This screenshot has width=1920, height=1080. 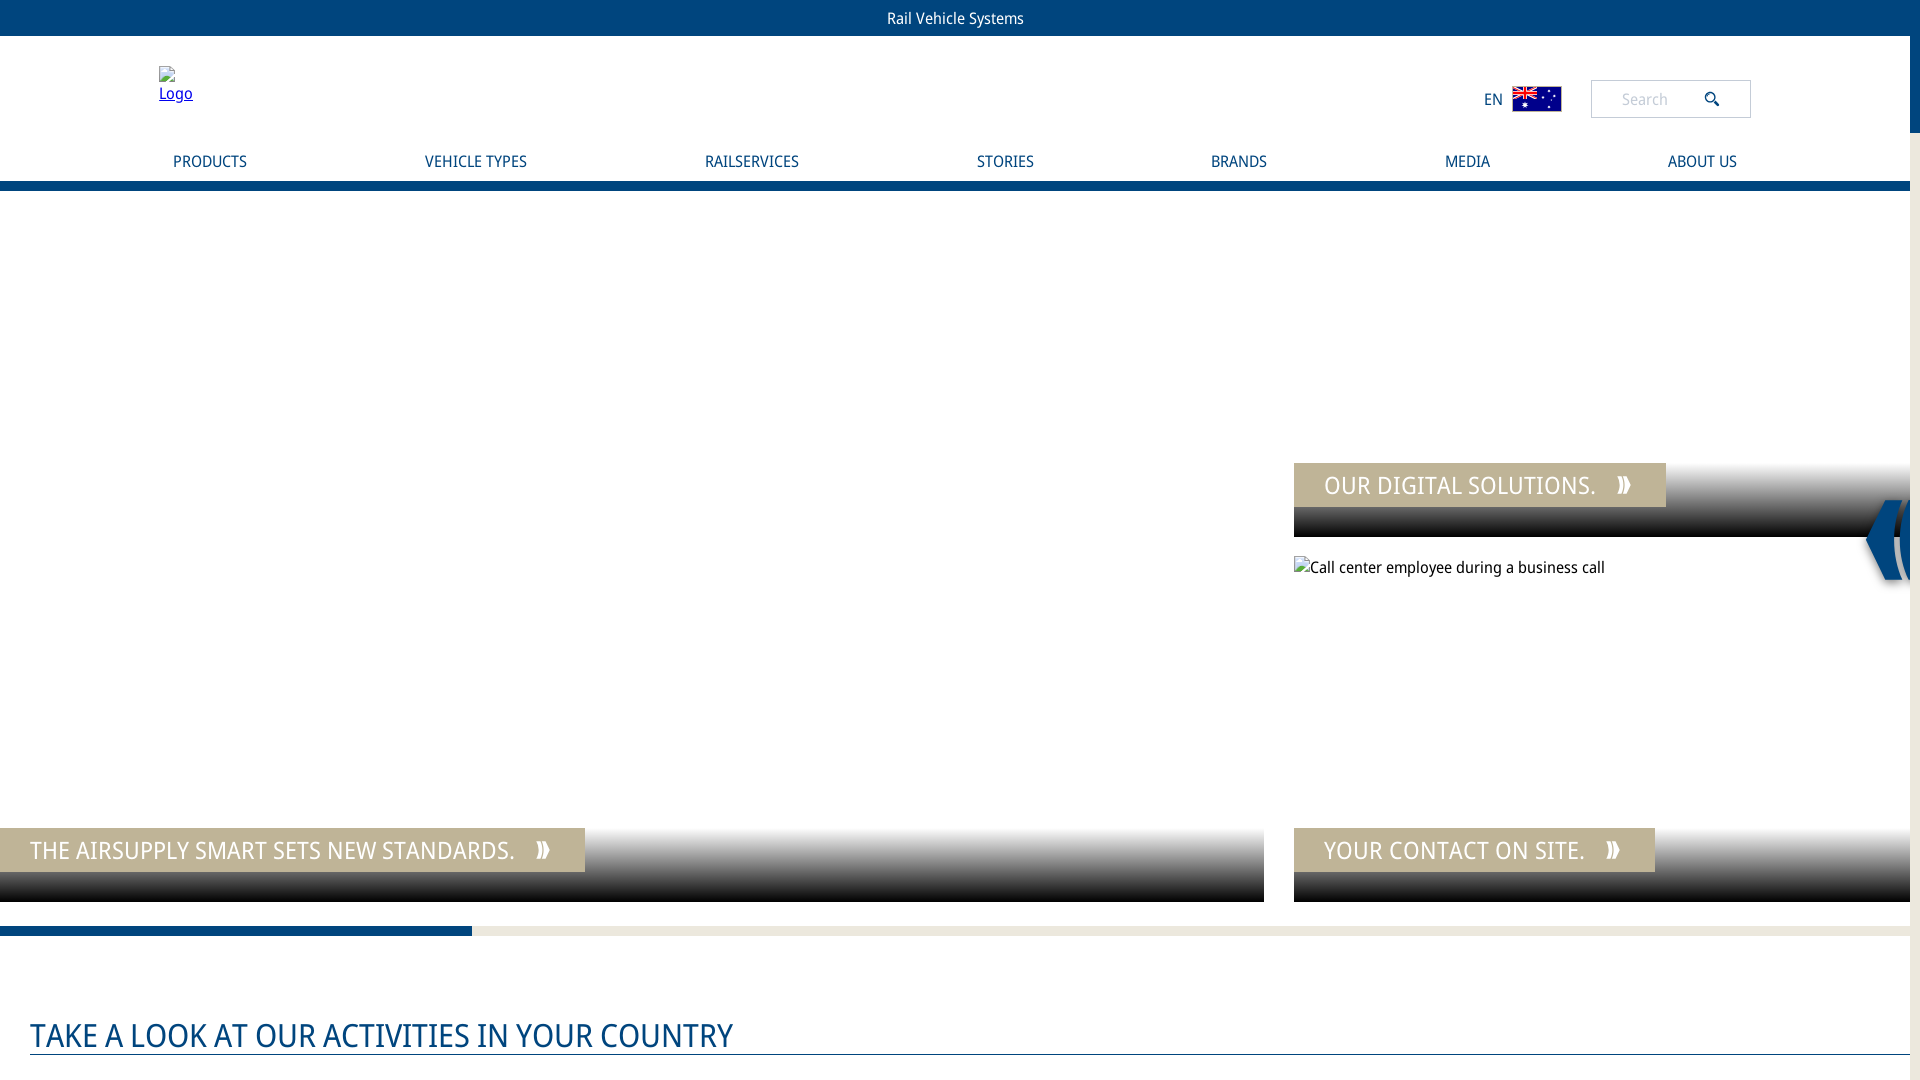 I want to click on MEDIA, so click(x=1468, y=161).